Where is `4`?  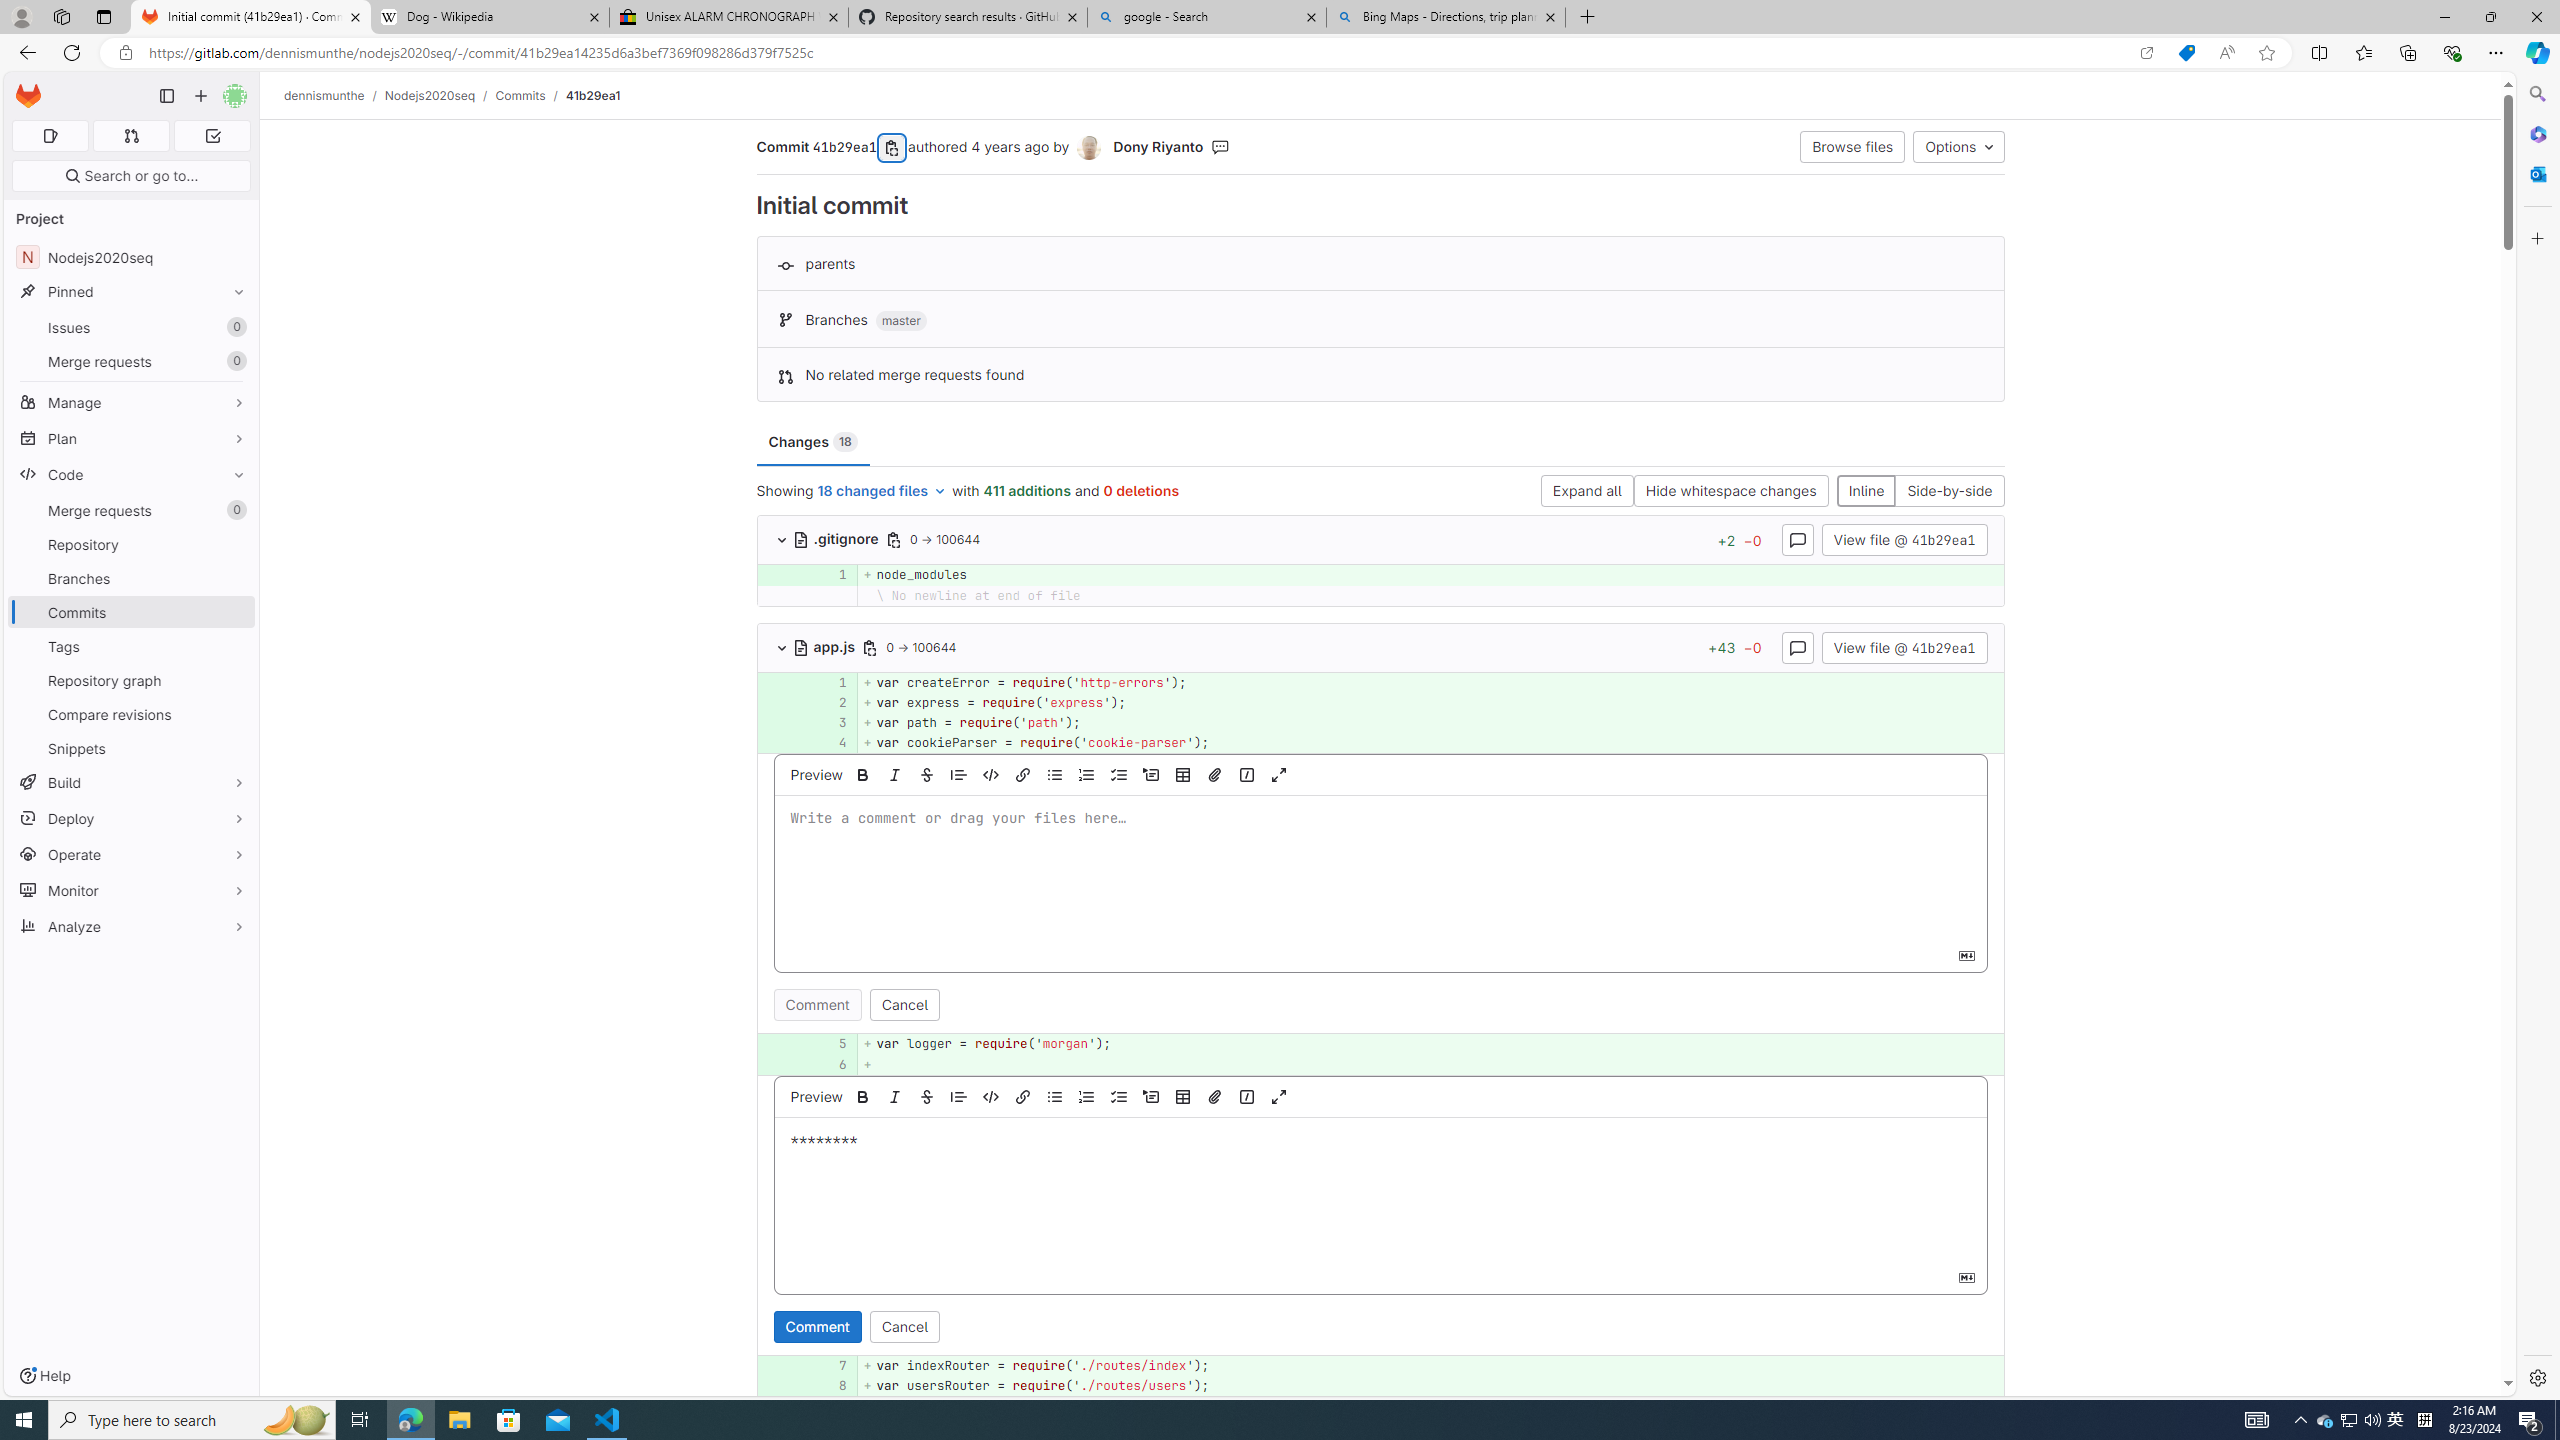
4 is located at coordinates (832, 743).